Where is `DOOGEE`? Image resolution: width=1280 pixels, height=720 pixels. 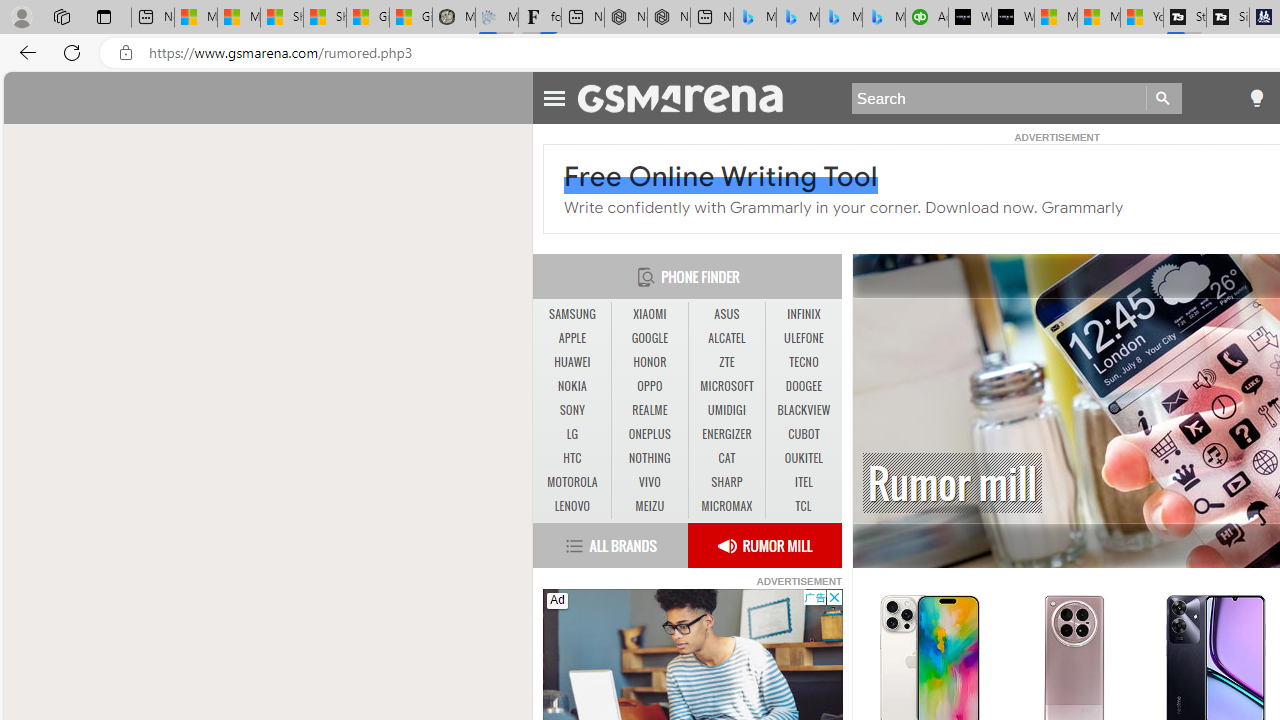
DOOGEE is located at coordinates (804, 386).